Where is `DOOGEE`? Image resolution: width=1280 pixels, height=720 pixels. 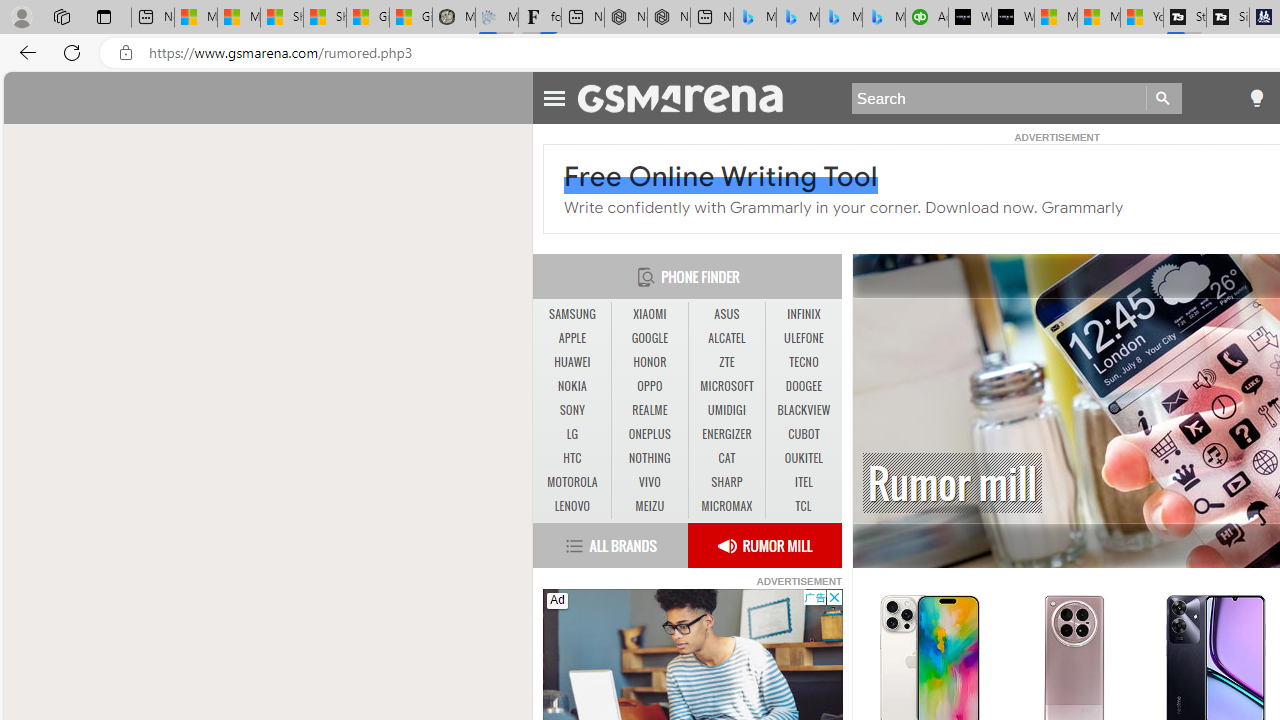
DOOGEE is located at coordinates (804, 386).